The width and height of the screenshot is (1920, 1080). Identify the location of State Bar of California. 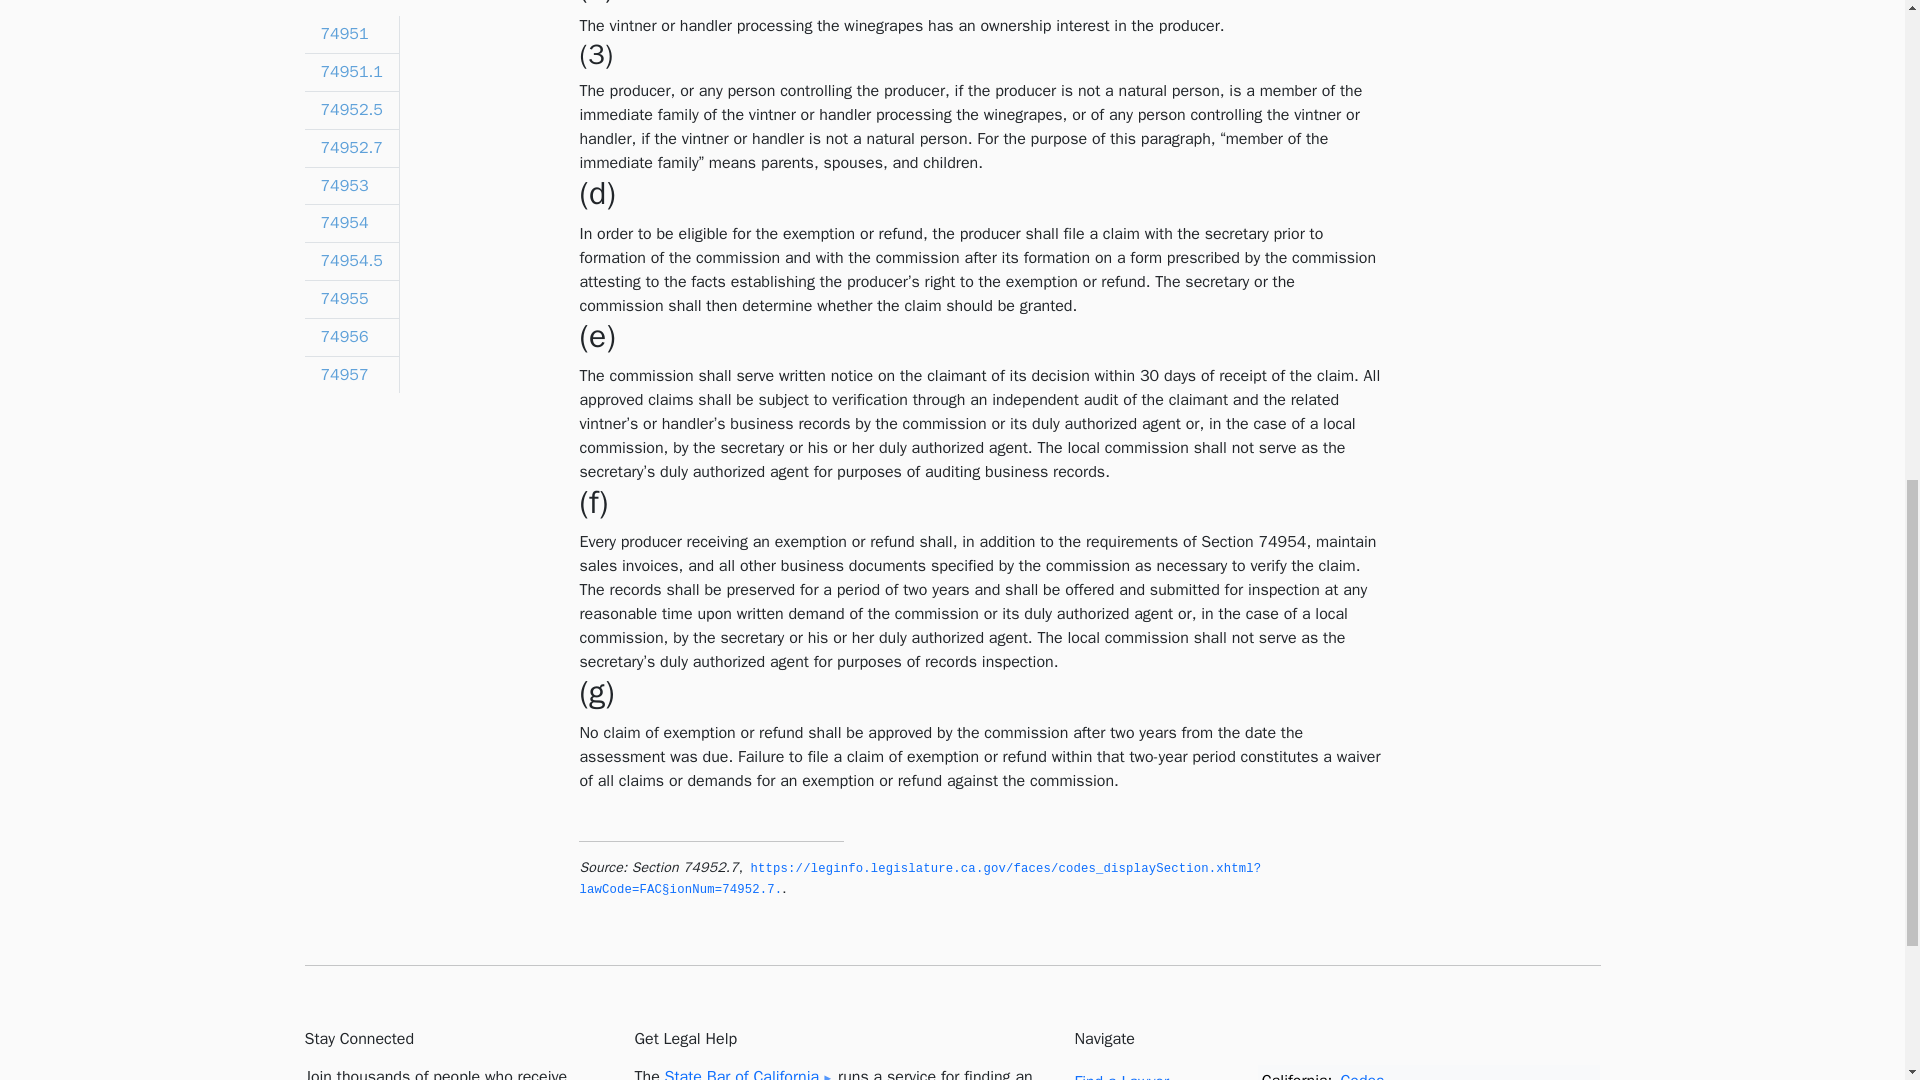
(748, 1074).